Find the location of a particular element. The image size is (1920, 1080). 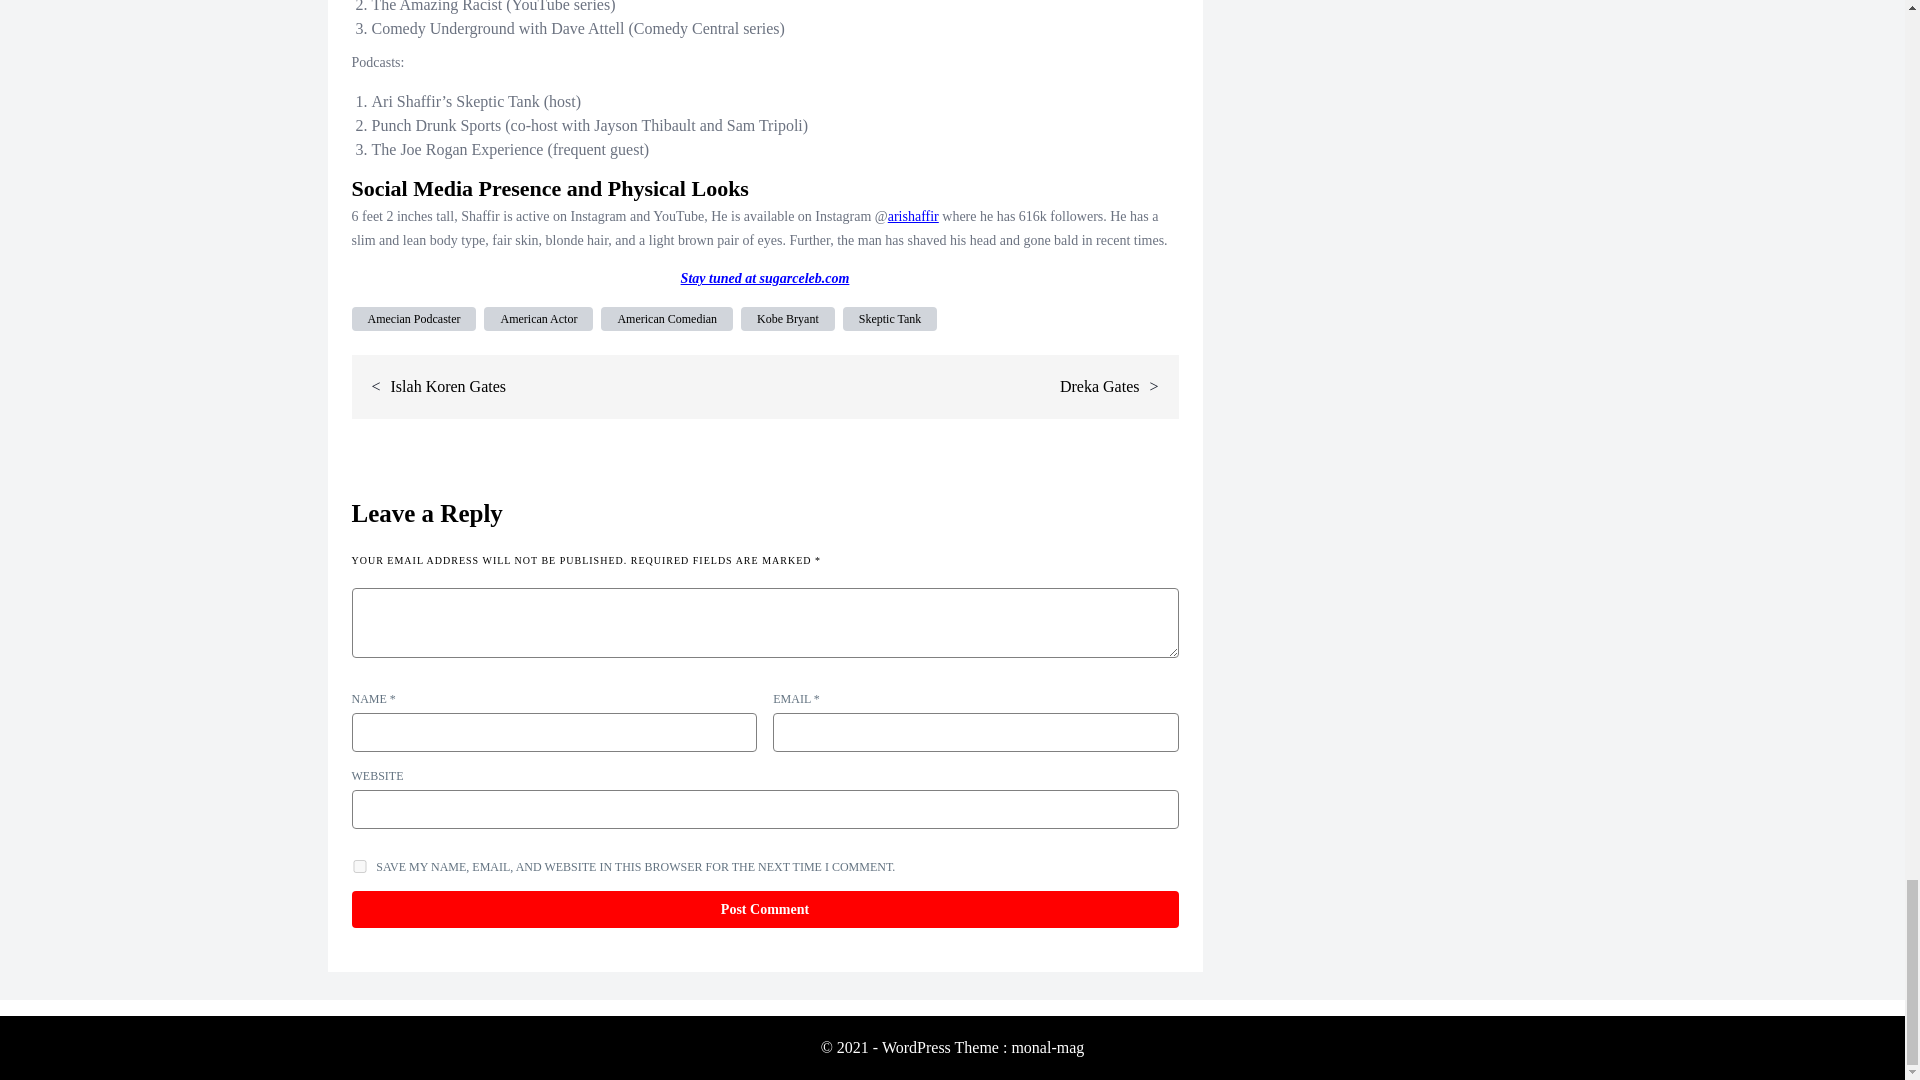

Stay tuned at sugarceleb.com is located at coordinates (766, 278).